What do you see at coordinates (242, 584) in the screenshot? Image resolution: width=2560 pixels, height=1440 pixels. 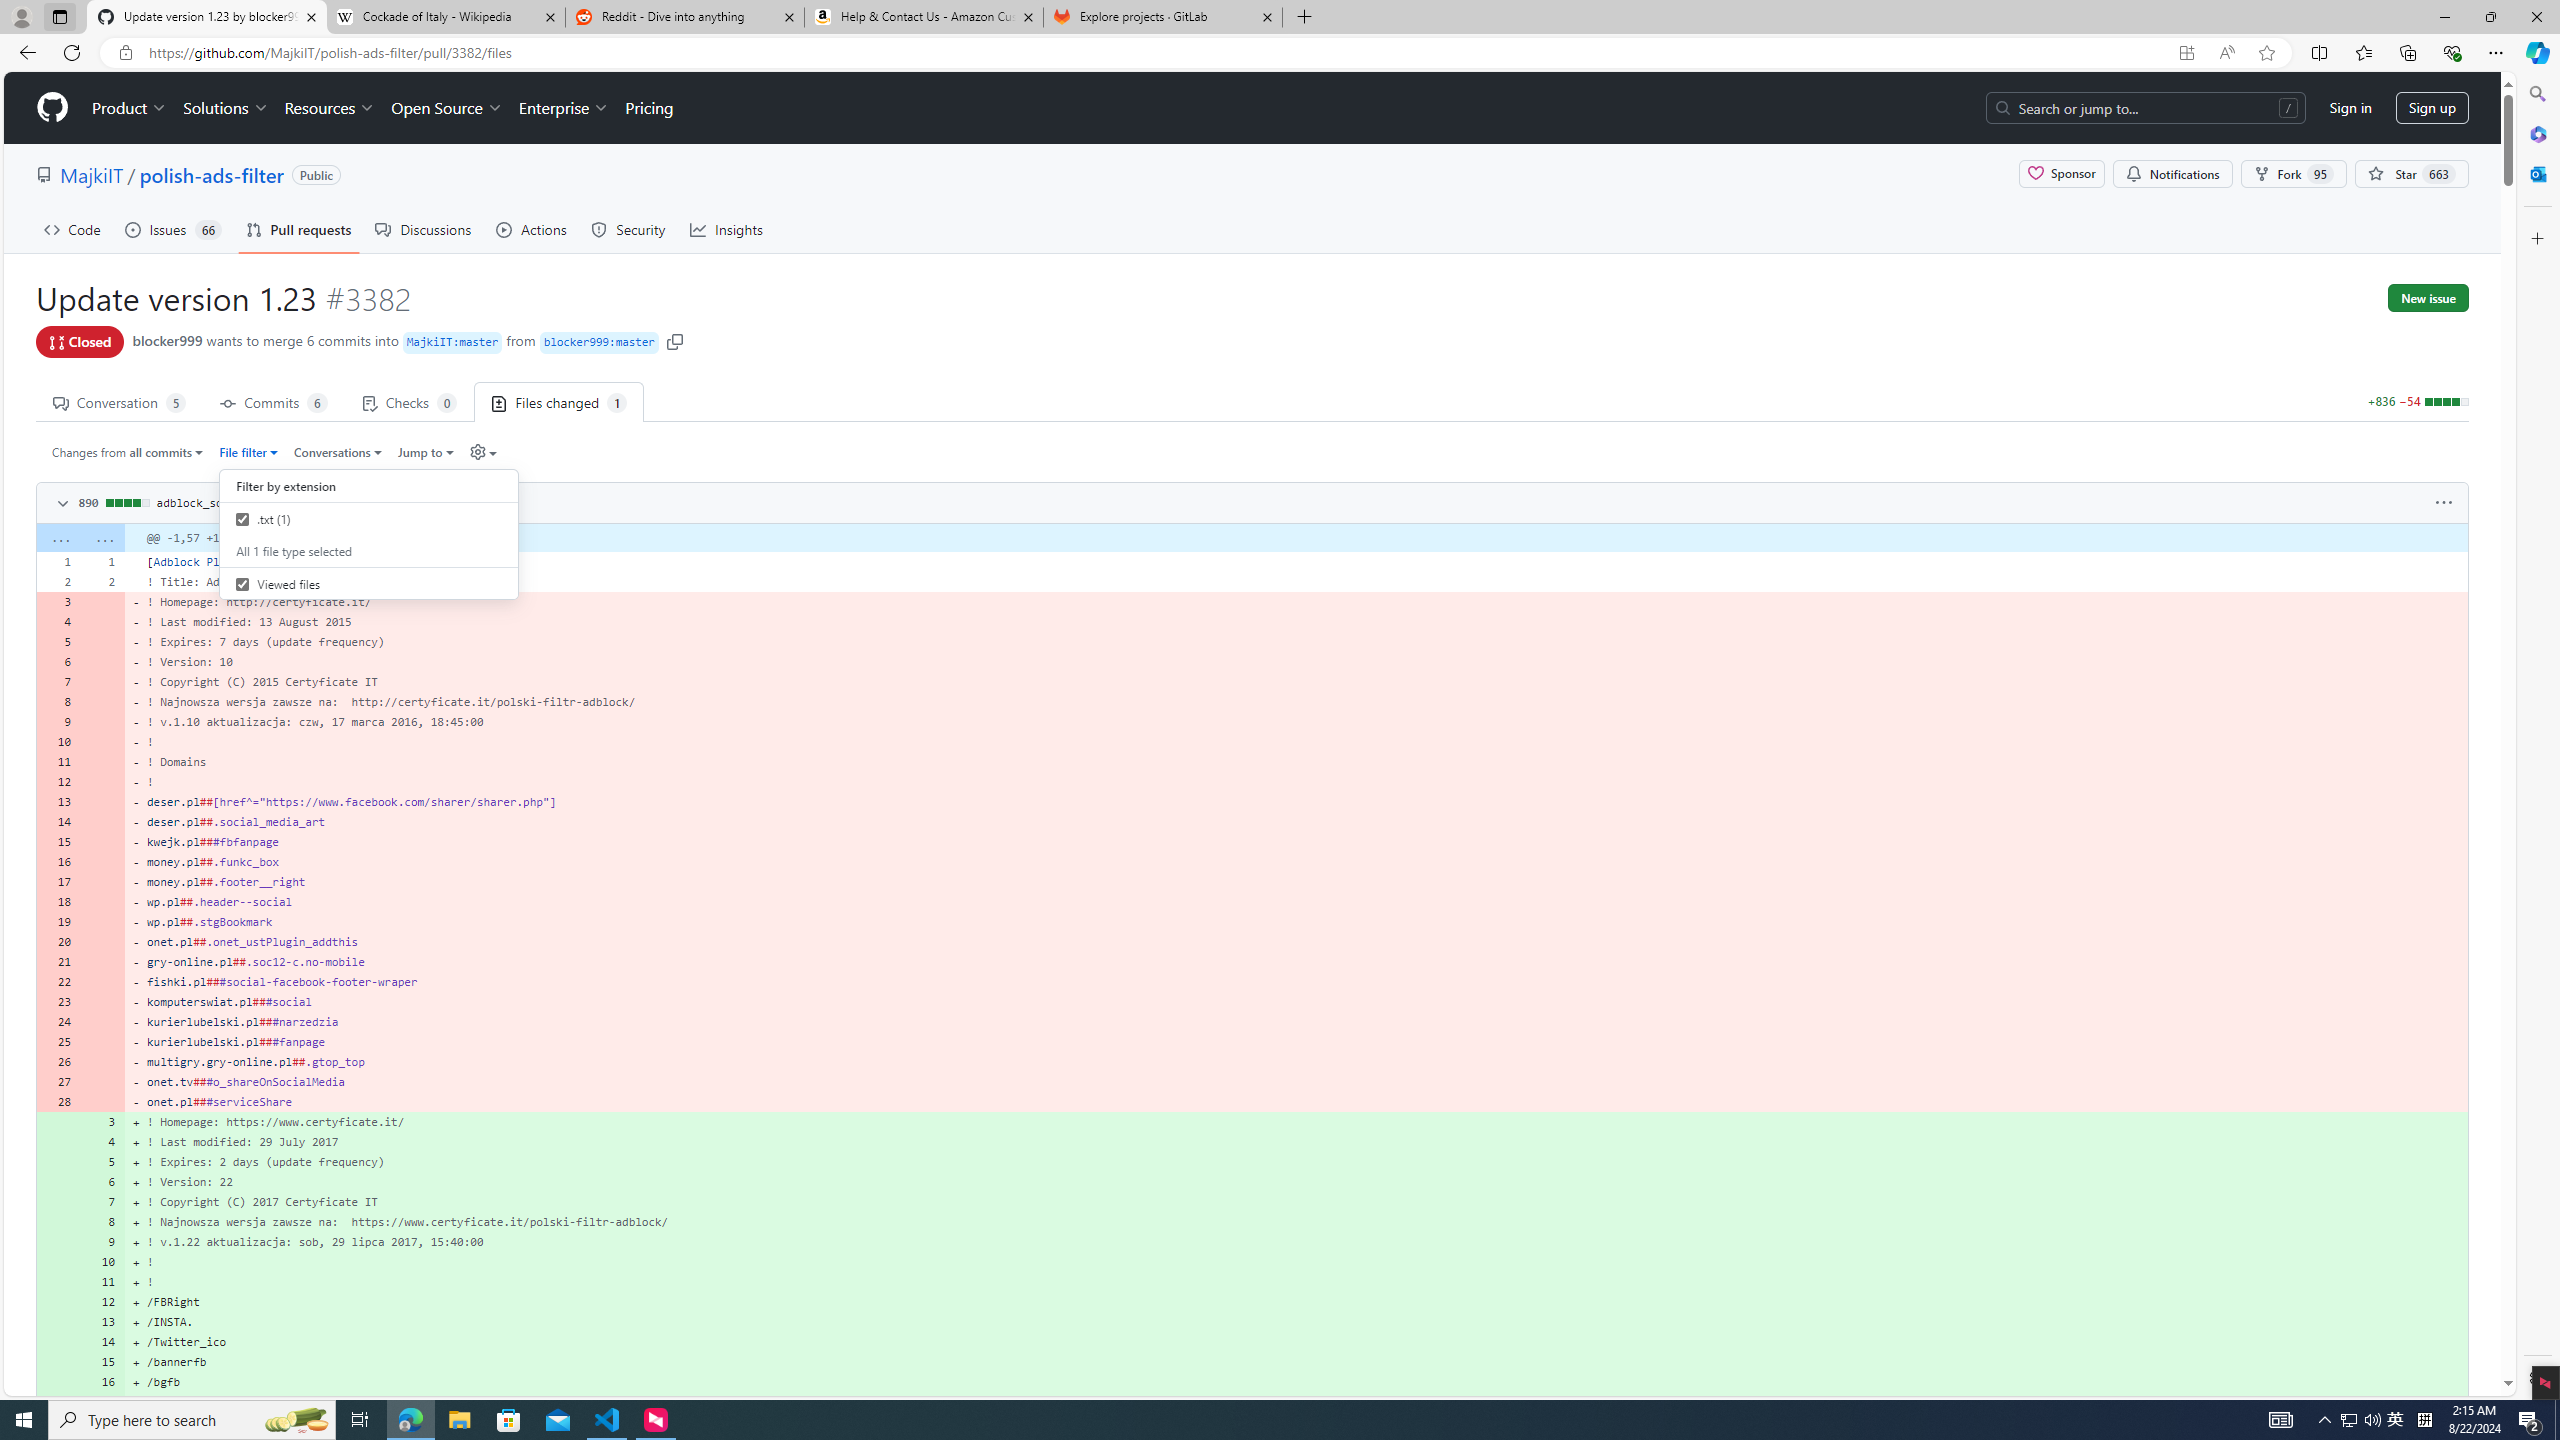 I see `Viewed files` at bounding box center [242, 584].